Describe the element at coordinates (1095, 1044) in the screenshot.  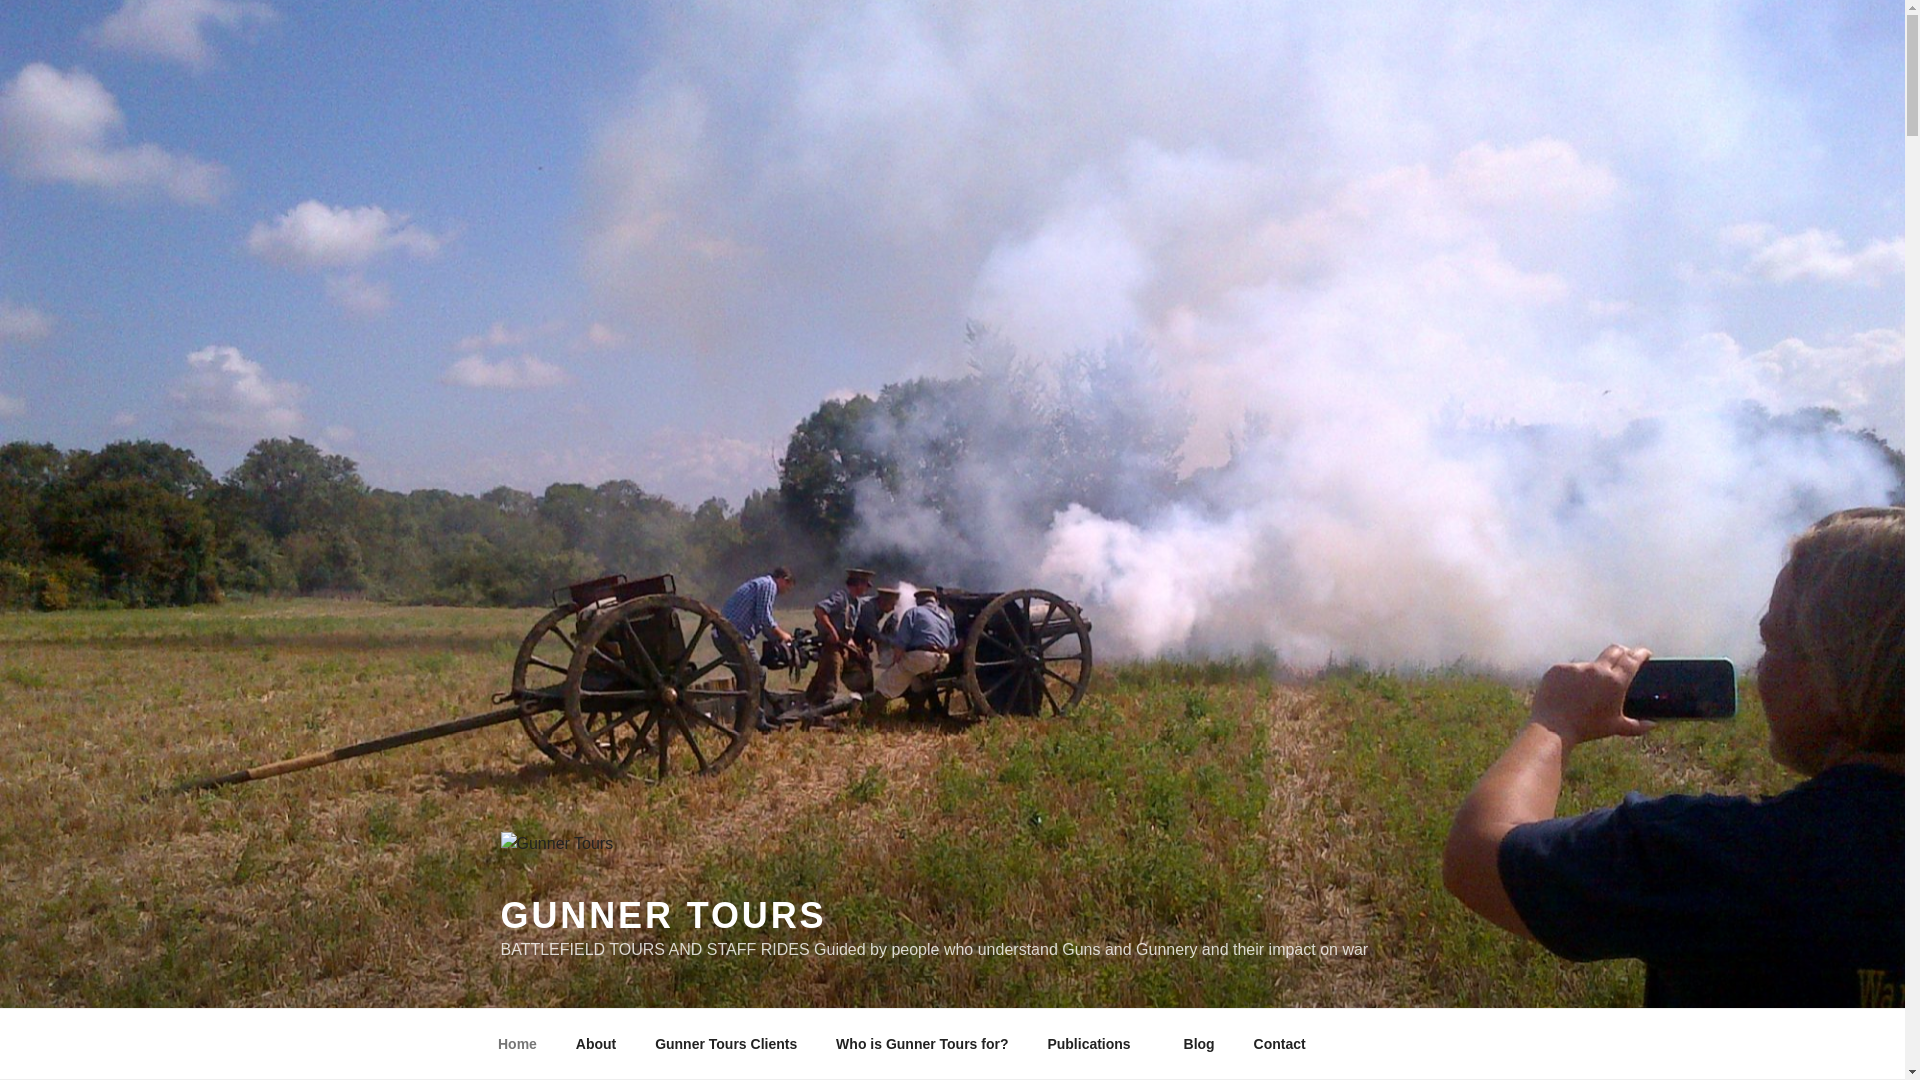
I see `Publications` at that location.